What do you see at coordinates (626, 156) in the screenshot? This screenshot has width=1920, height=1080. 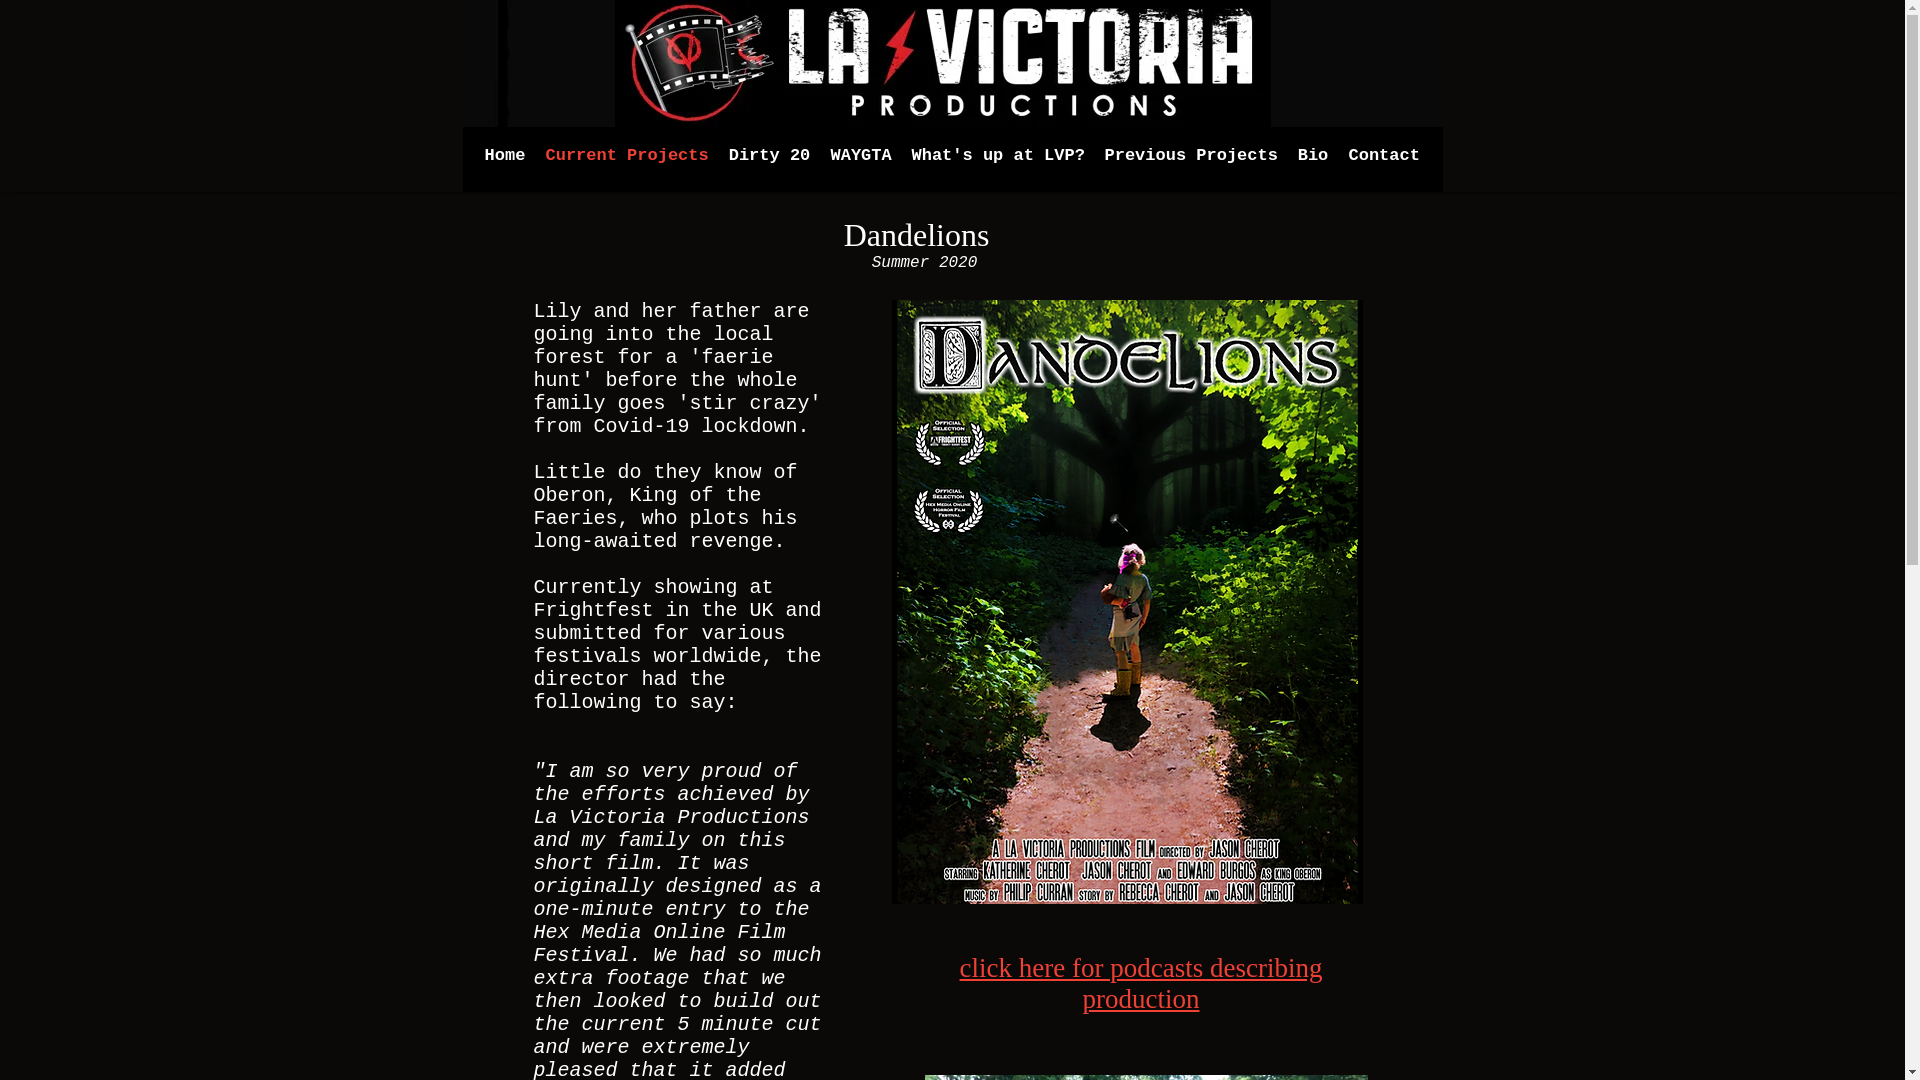 I see `Current Projects` at bounding box center [626, 156].